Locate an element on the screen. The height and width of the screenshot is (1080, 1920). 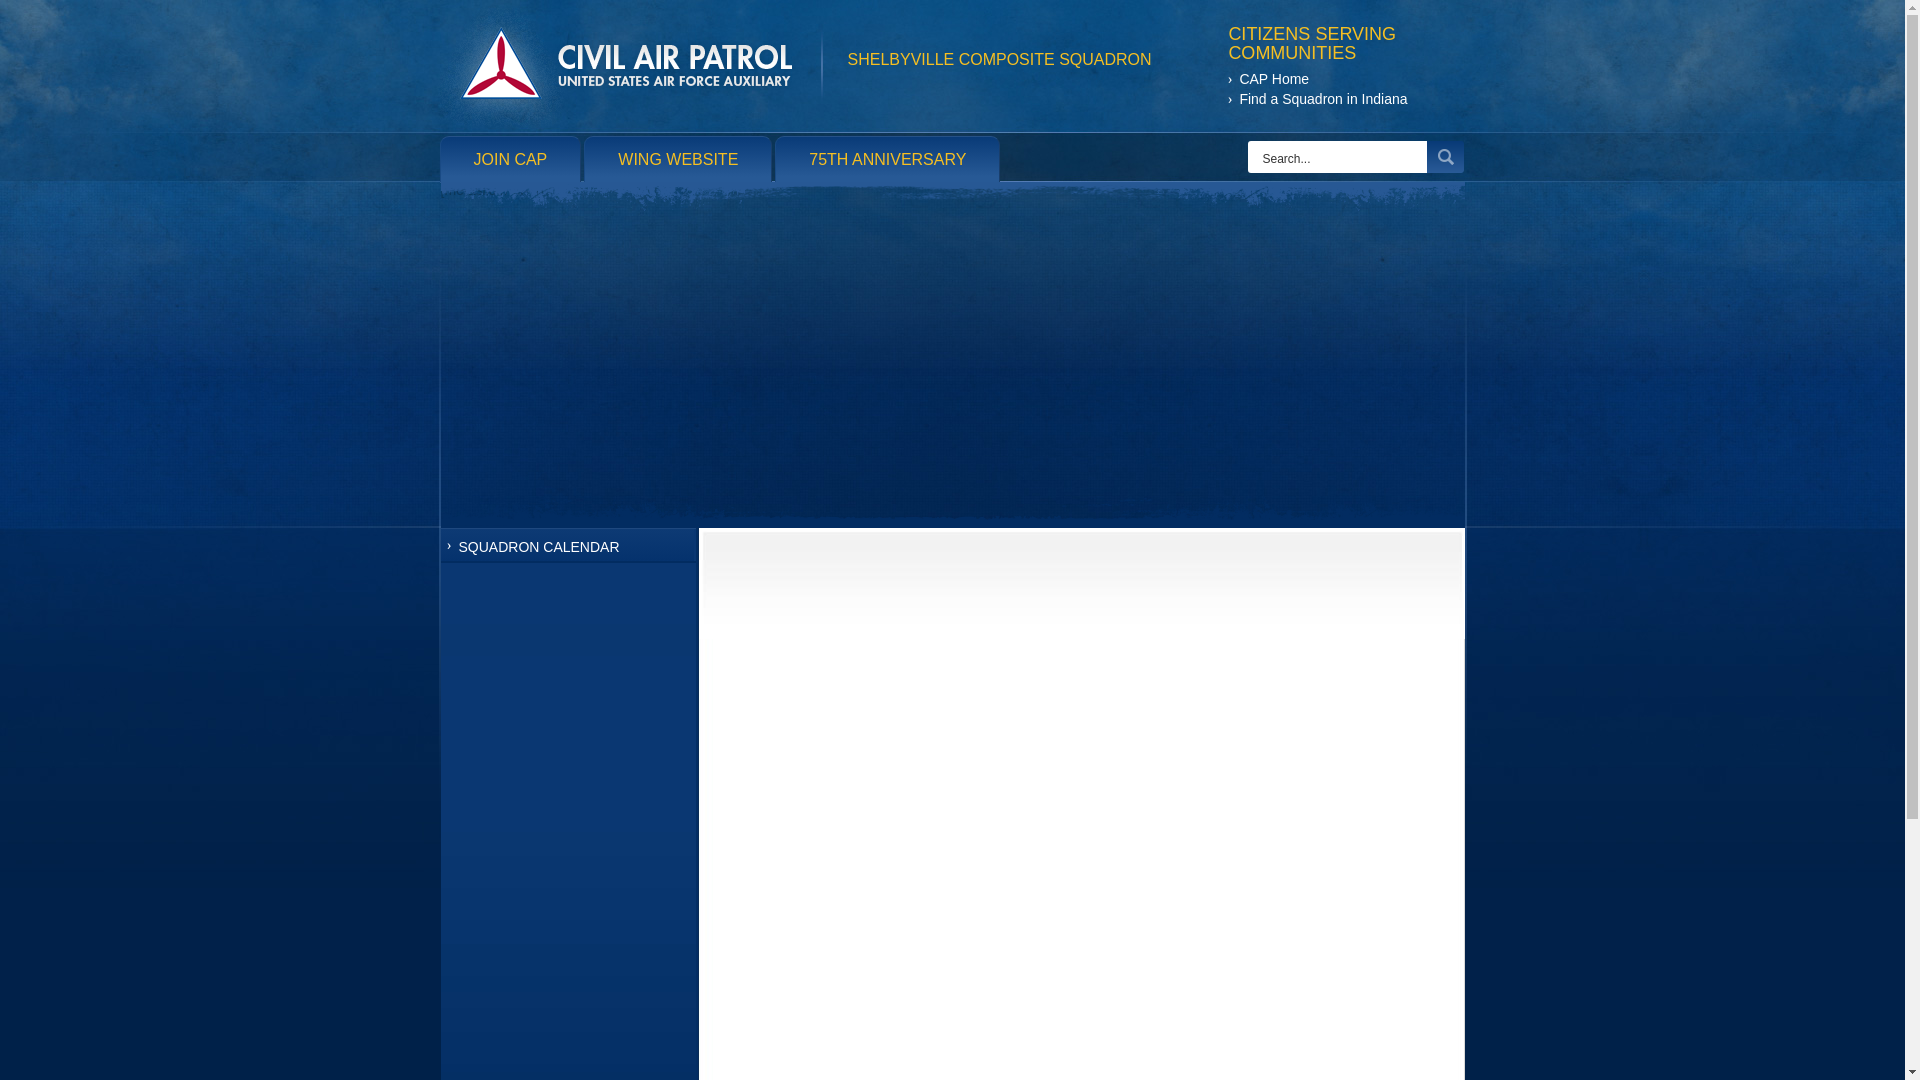
WING WEBSITE is located at coordinates (678, 160).